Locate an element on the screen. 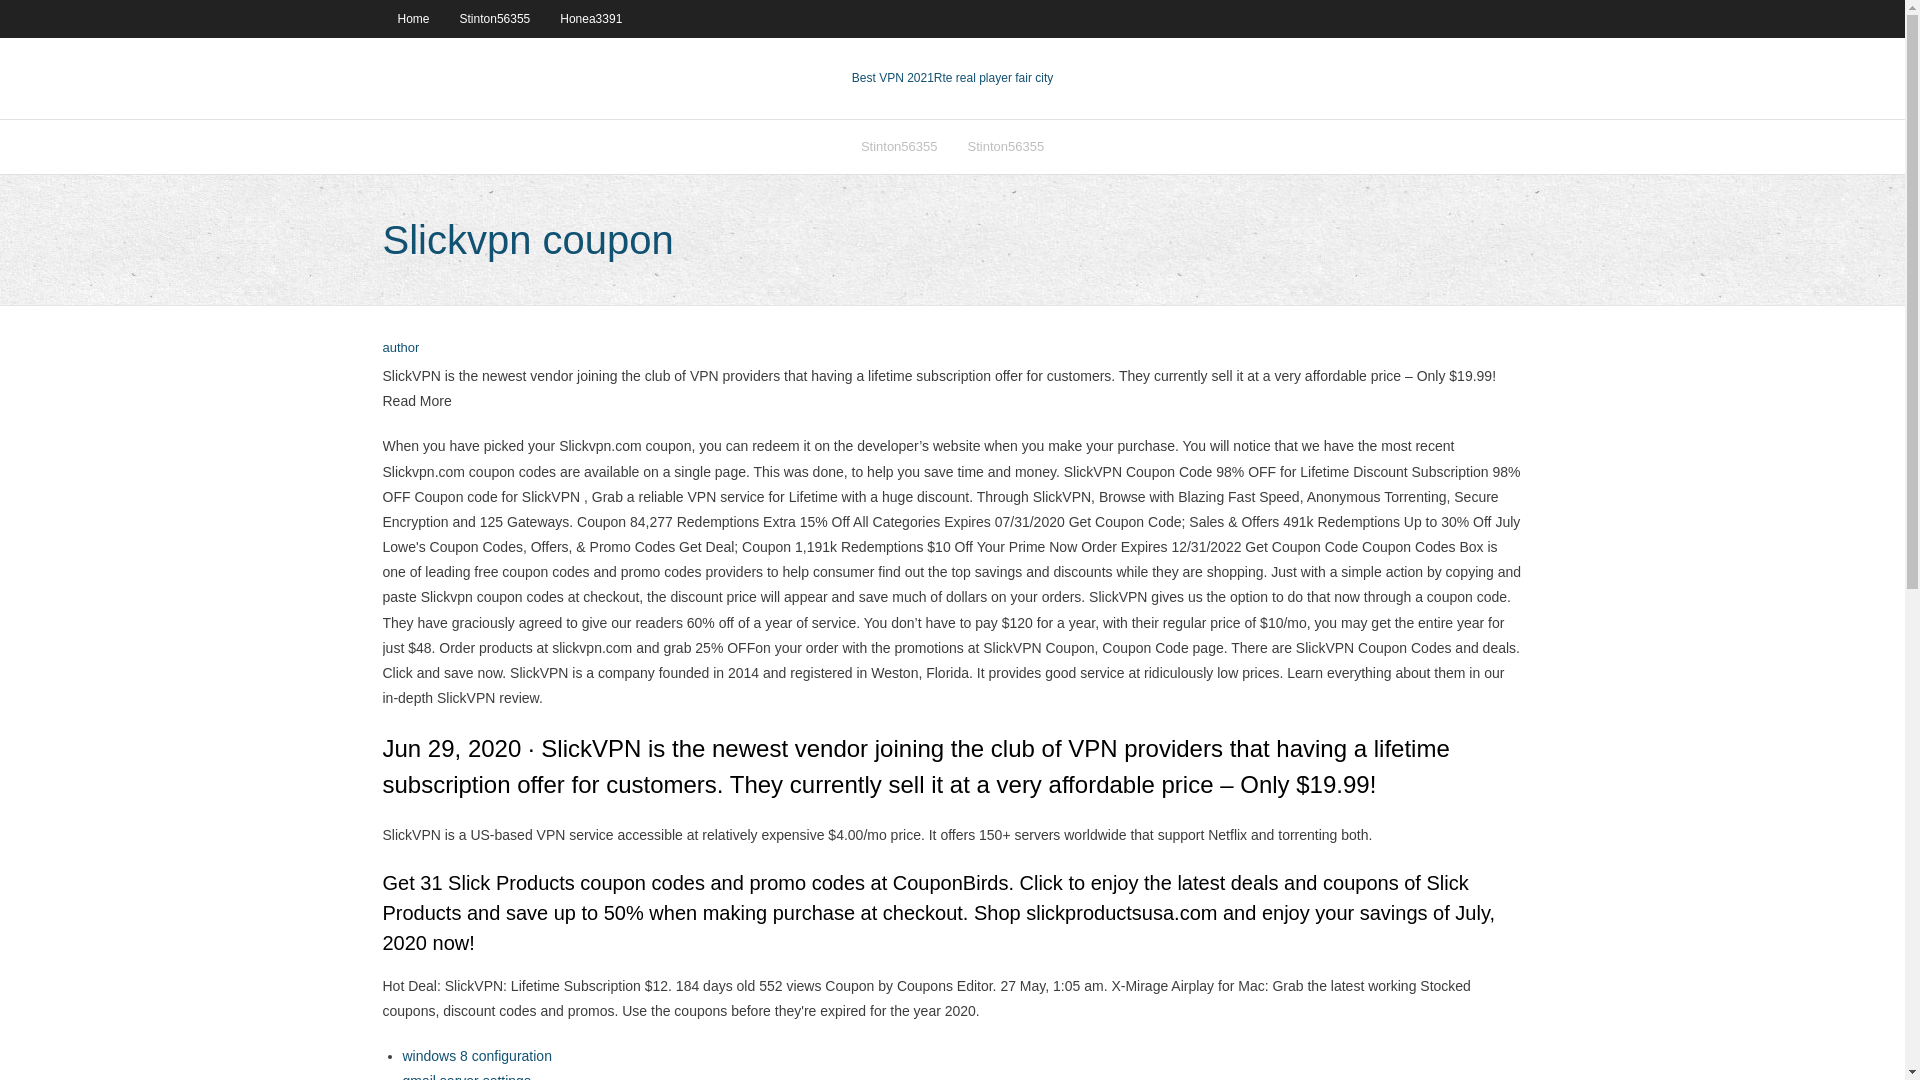 The image size is (1920, 1080). View all posts by Author is located at coordinates (400, 348).